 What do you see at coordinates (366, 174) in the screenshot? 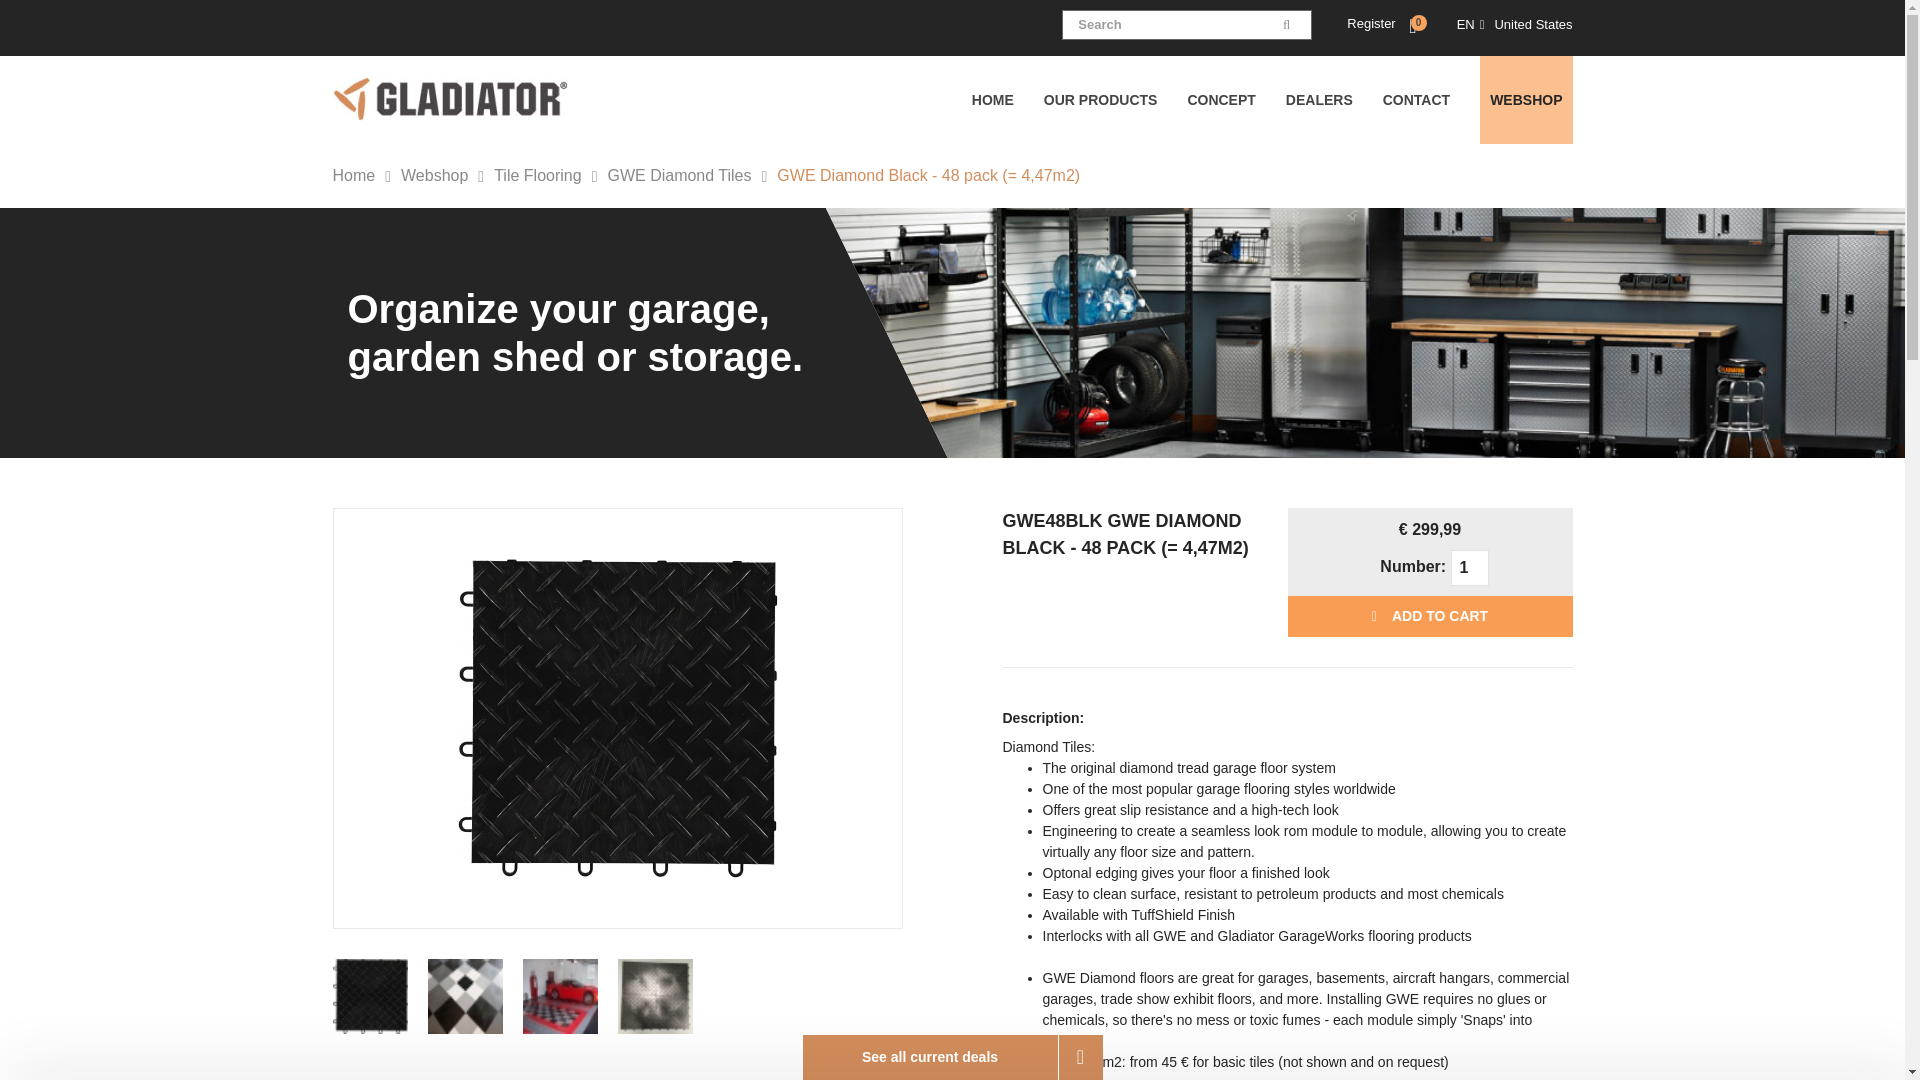
I see `Home` at bounding box center [366, 174].